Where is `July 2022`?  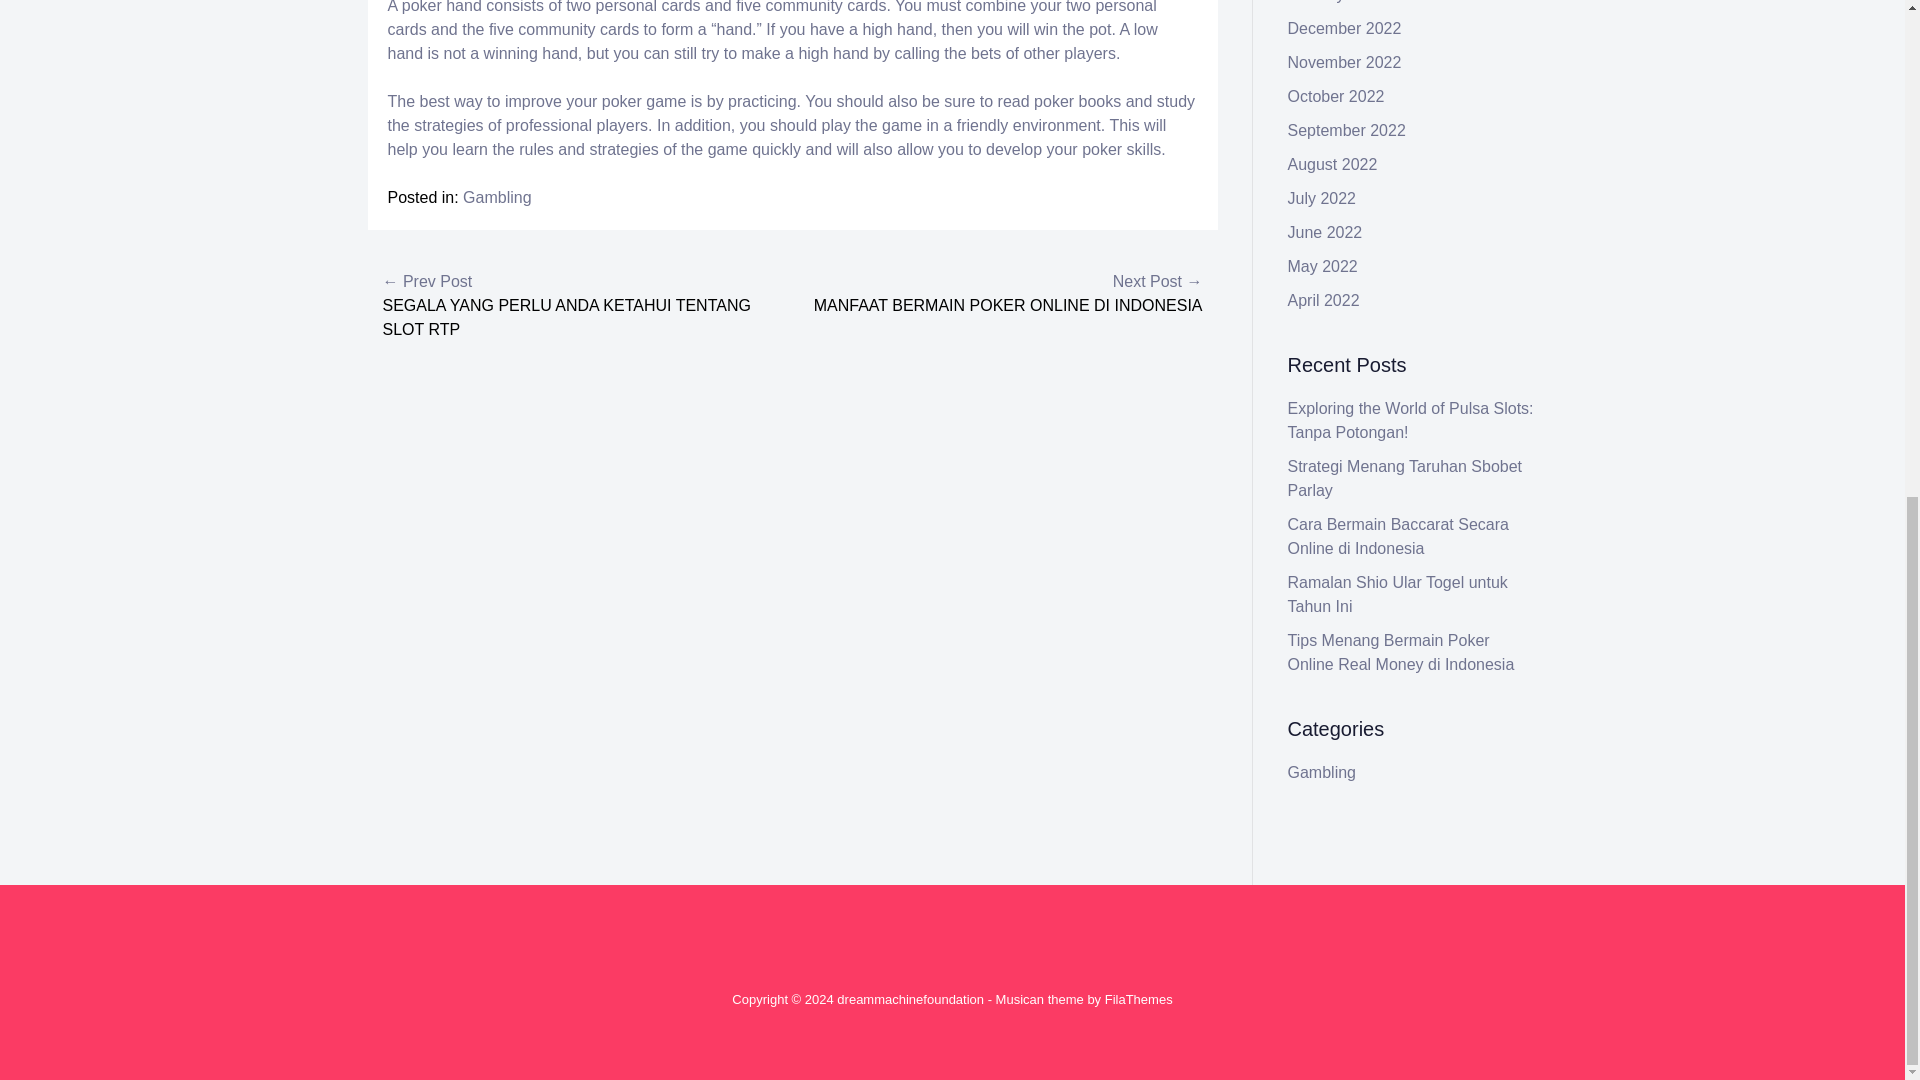
July 2022 is located at coordinates (1322, 198).